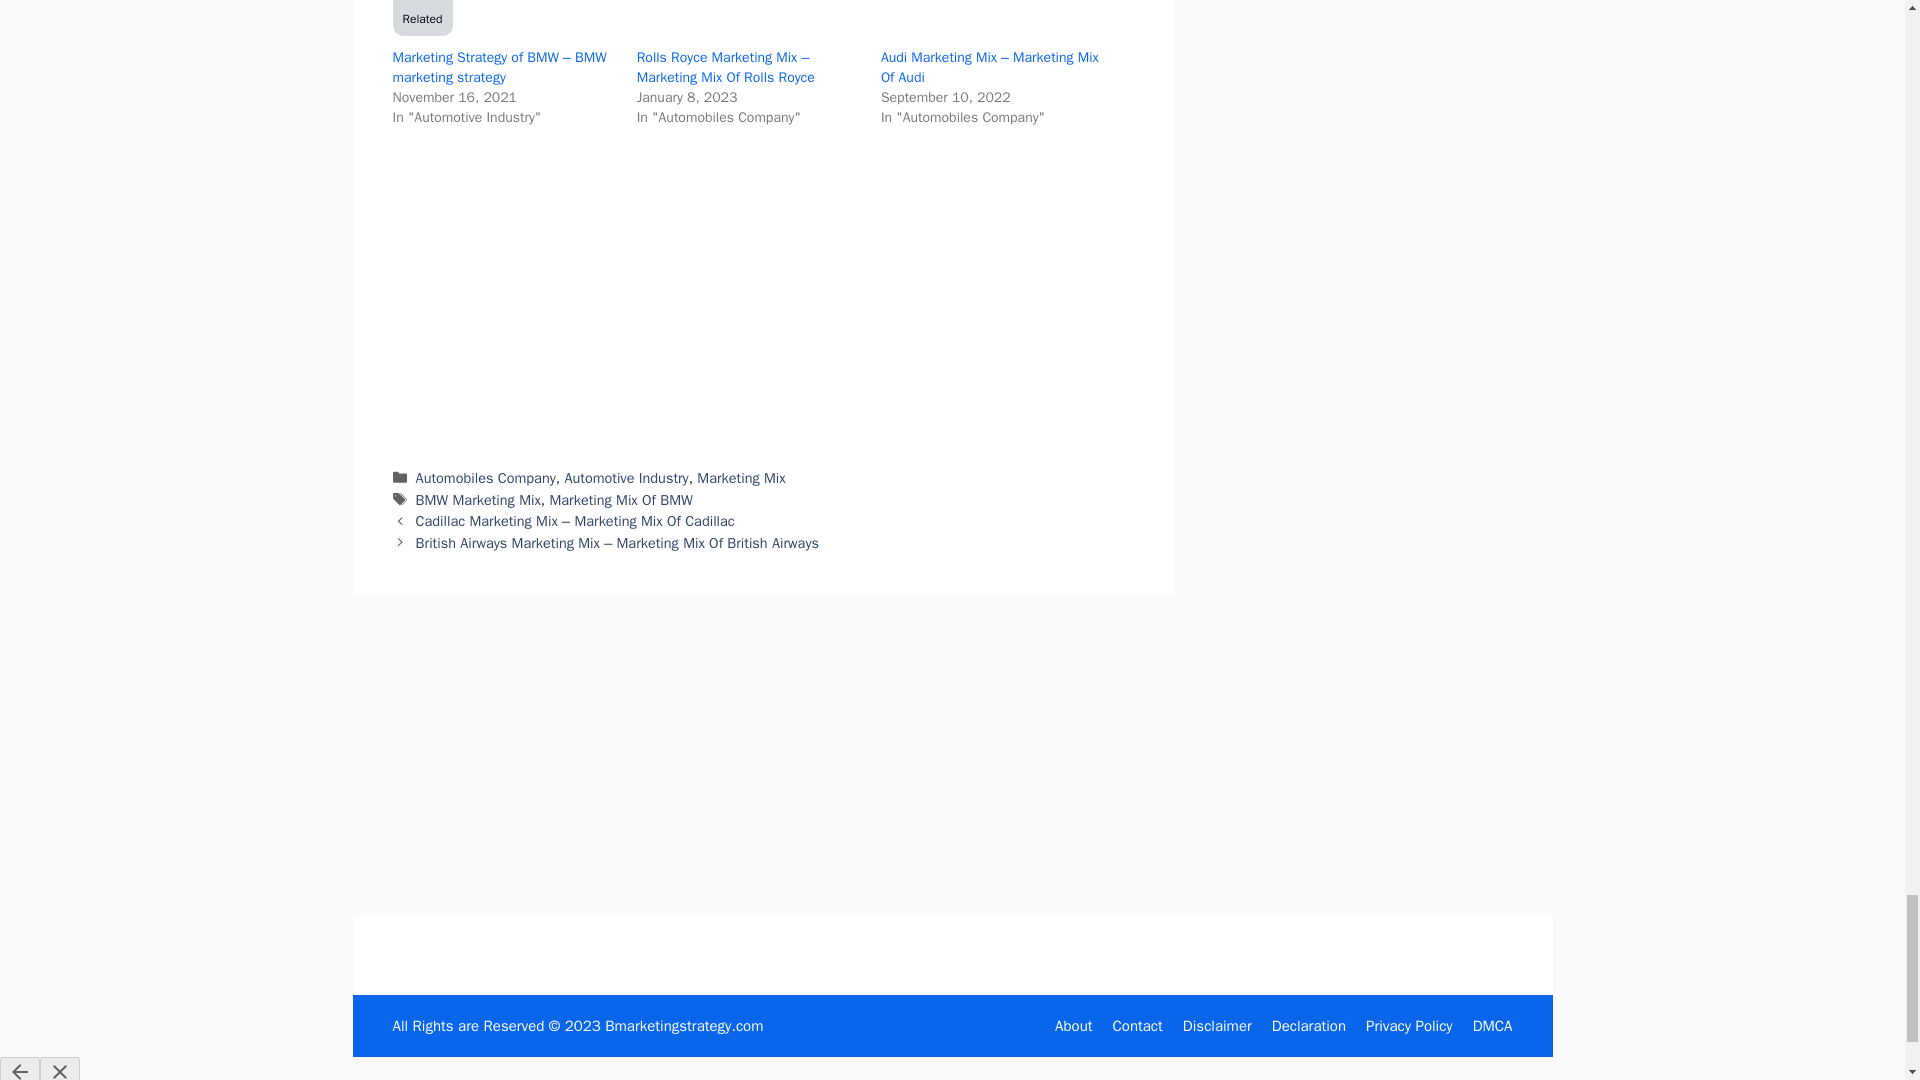  I want to click on BMW Marketing Mix, so click(478, 500).